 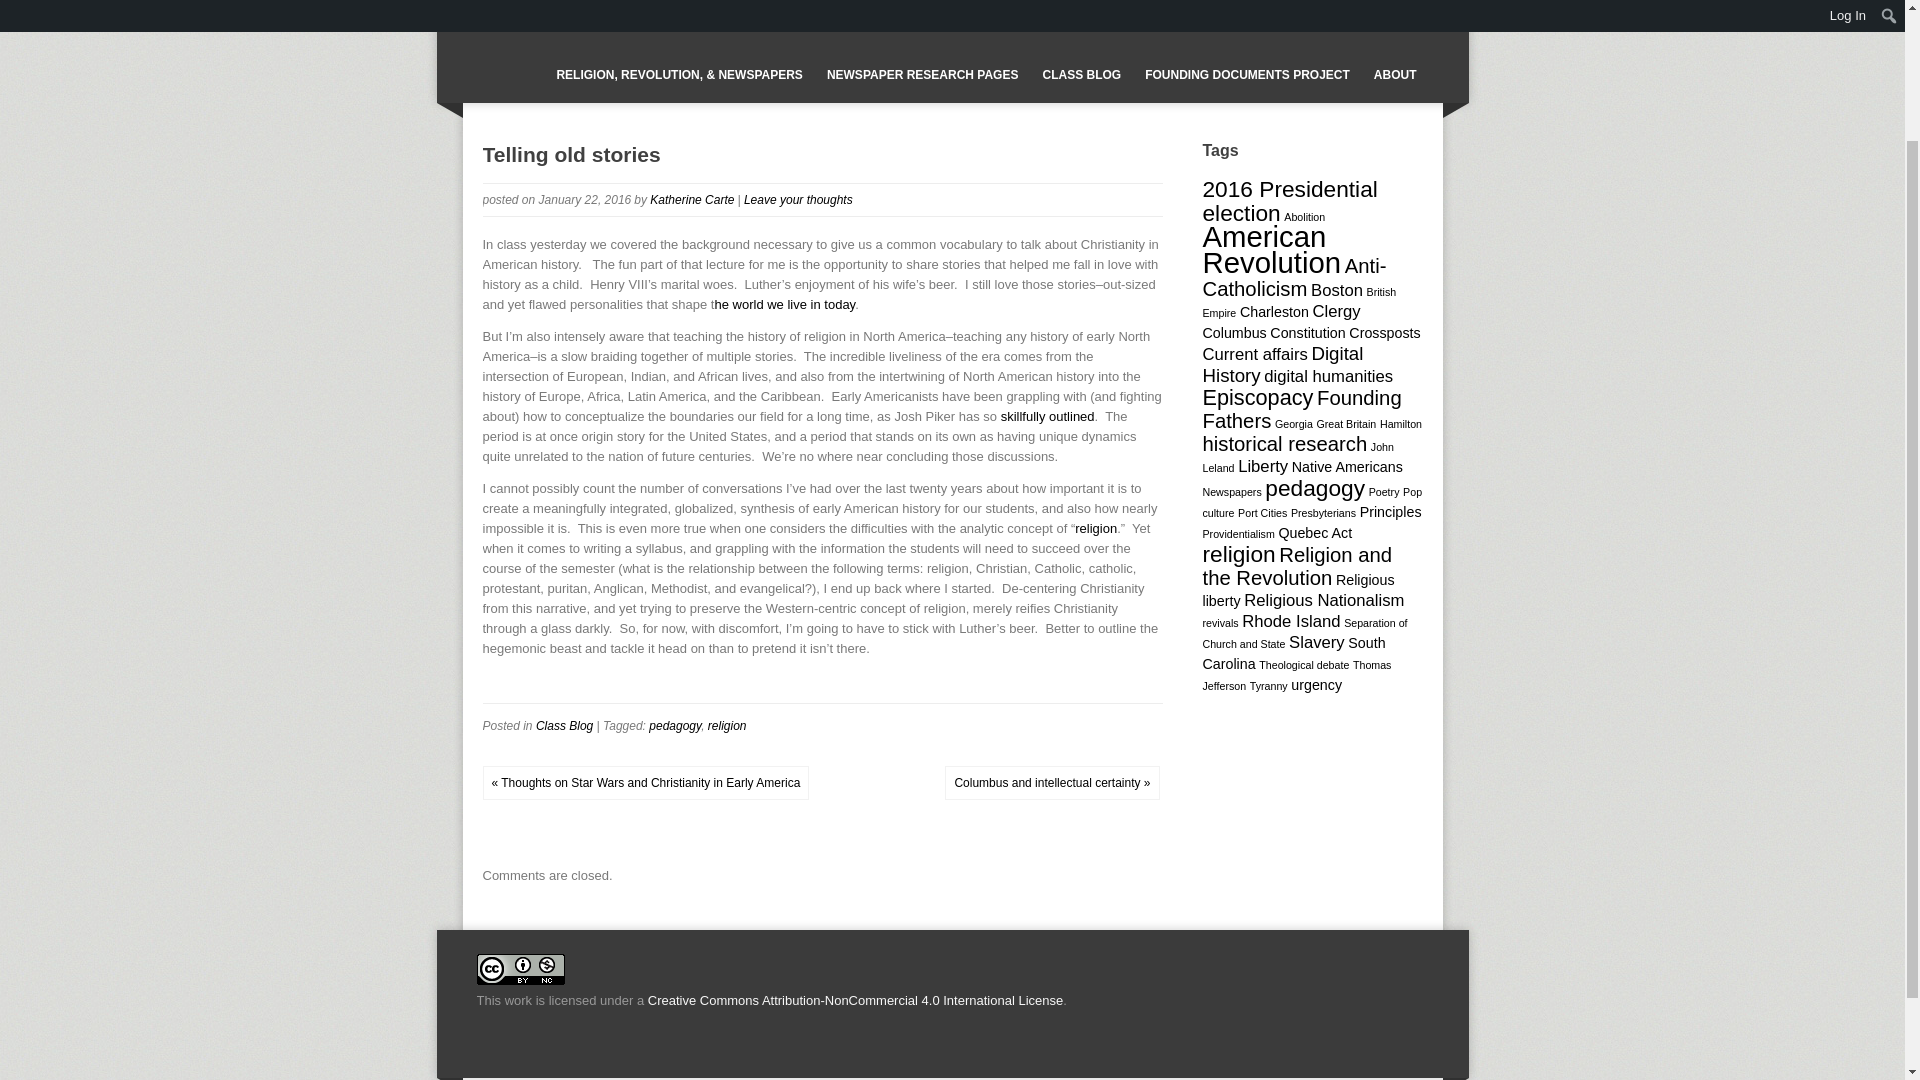 What do you see at coordinates (1346, 423) in the screenshot?
I see `Great Britain` at bounding box center [1346, 423].